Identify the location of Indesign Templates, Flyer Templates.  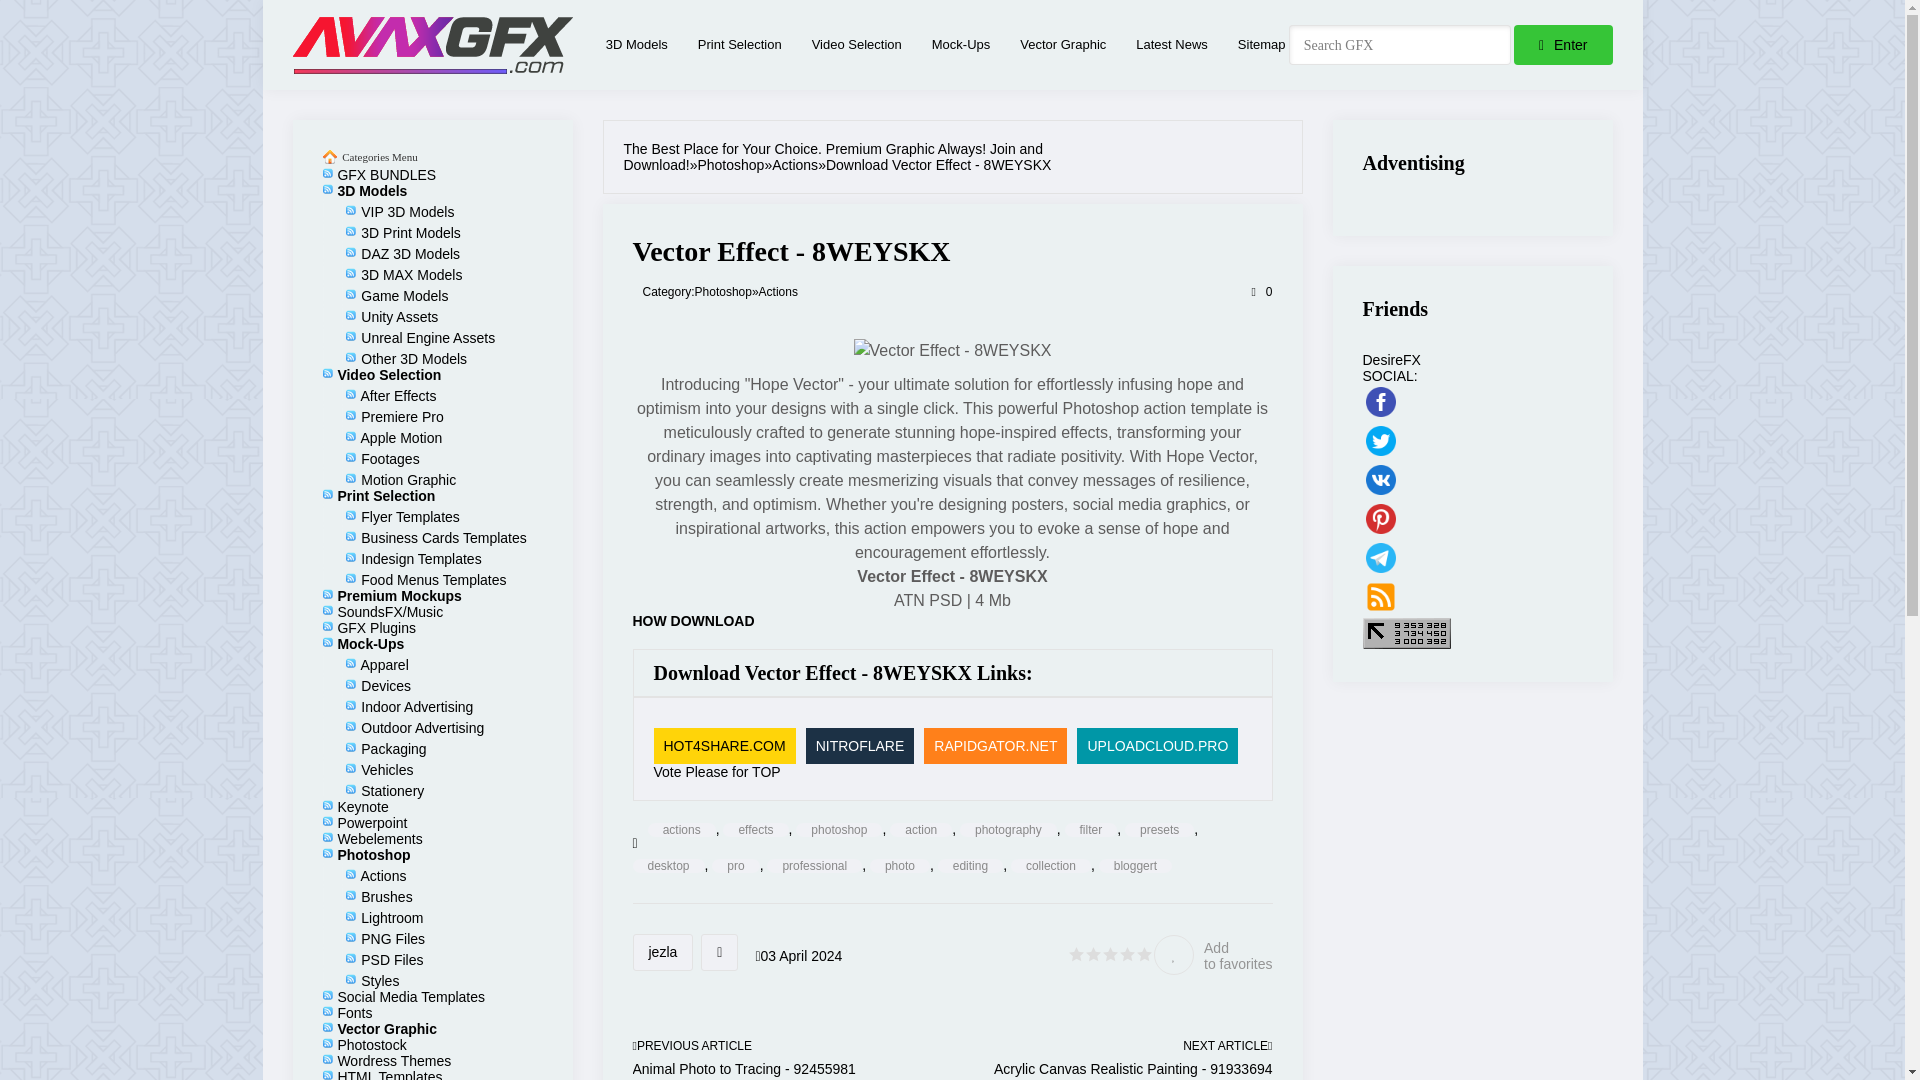
(740, 44).